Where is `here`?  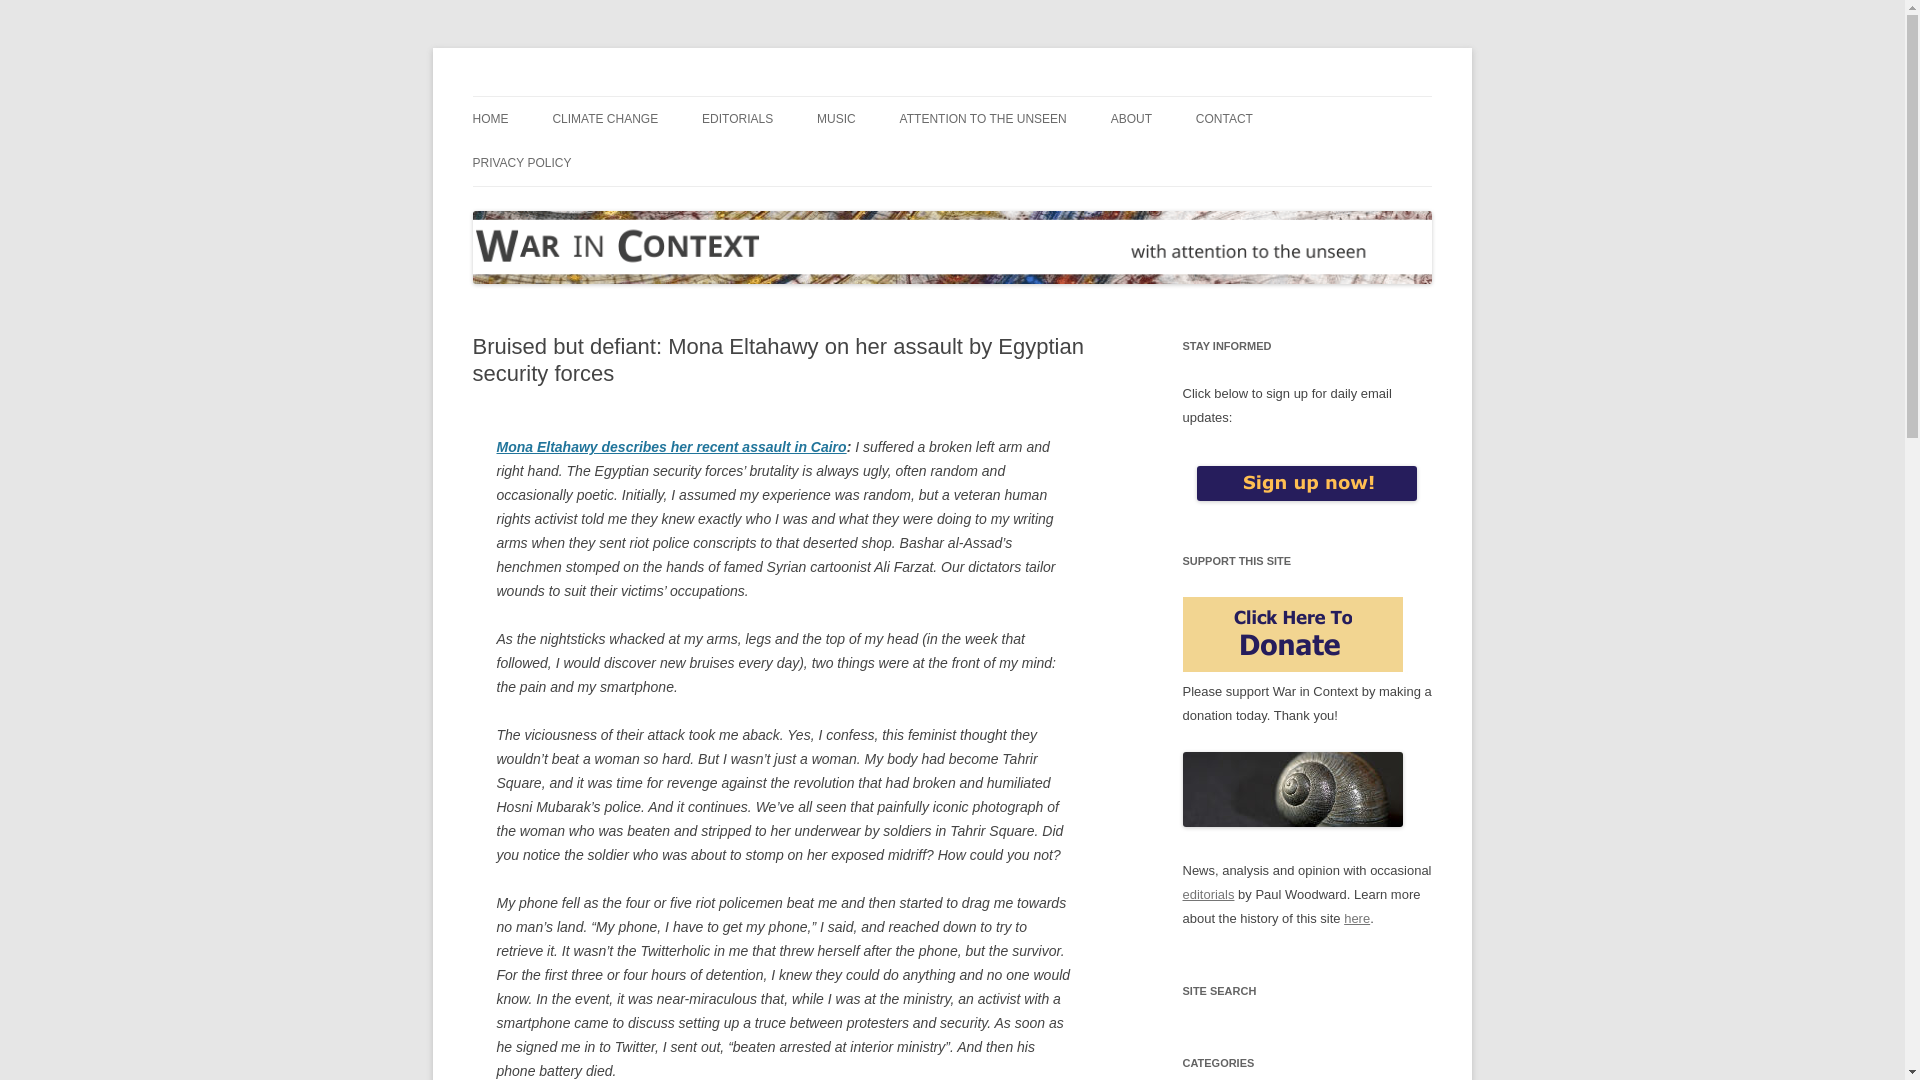 here is located at coordinates (1357, 918).